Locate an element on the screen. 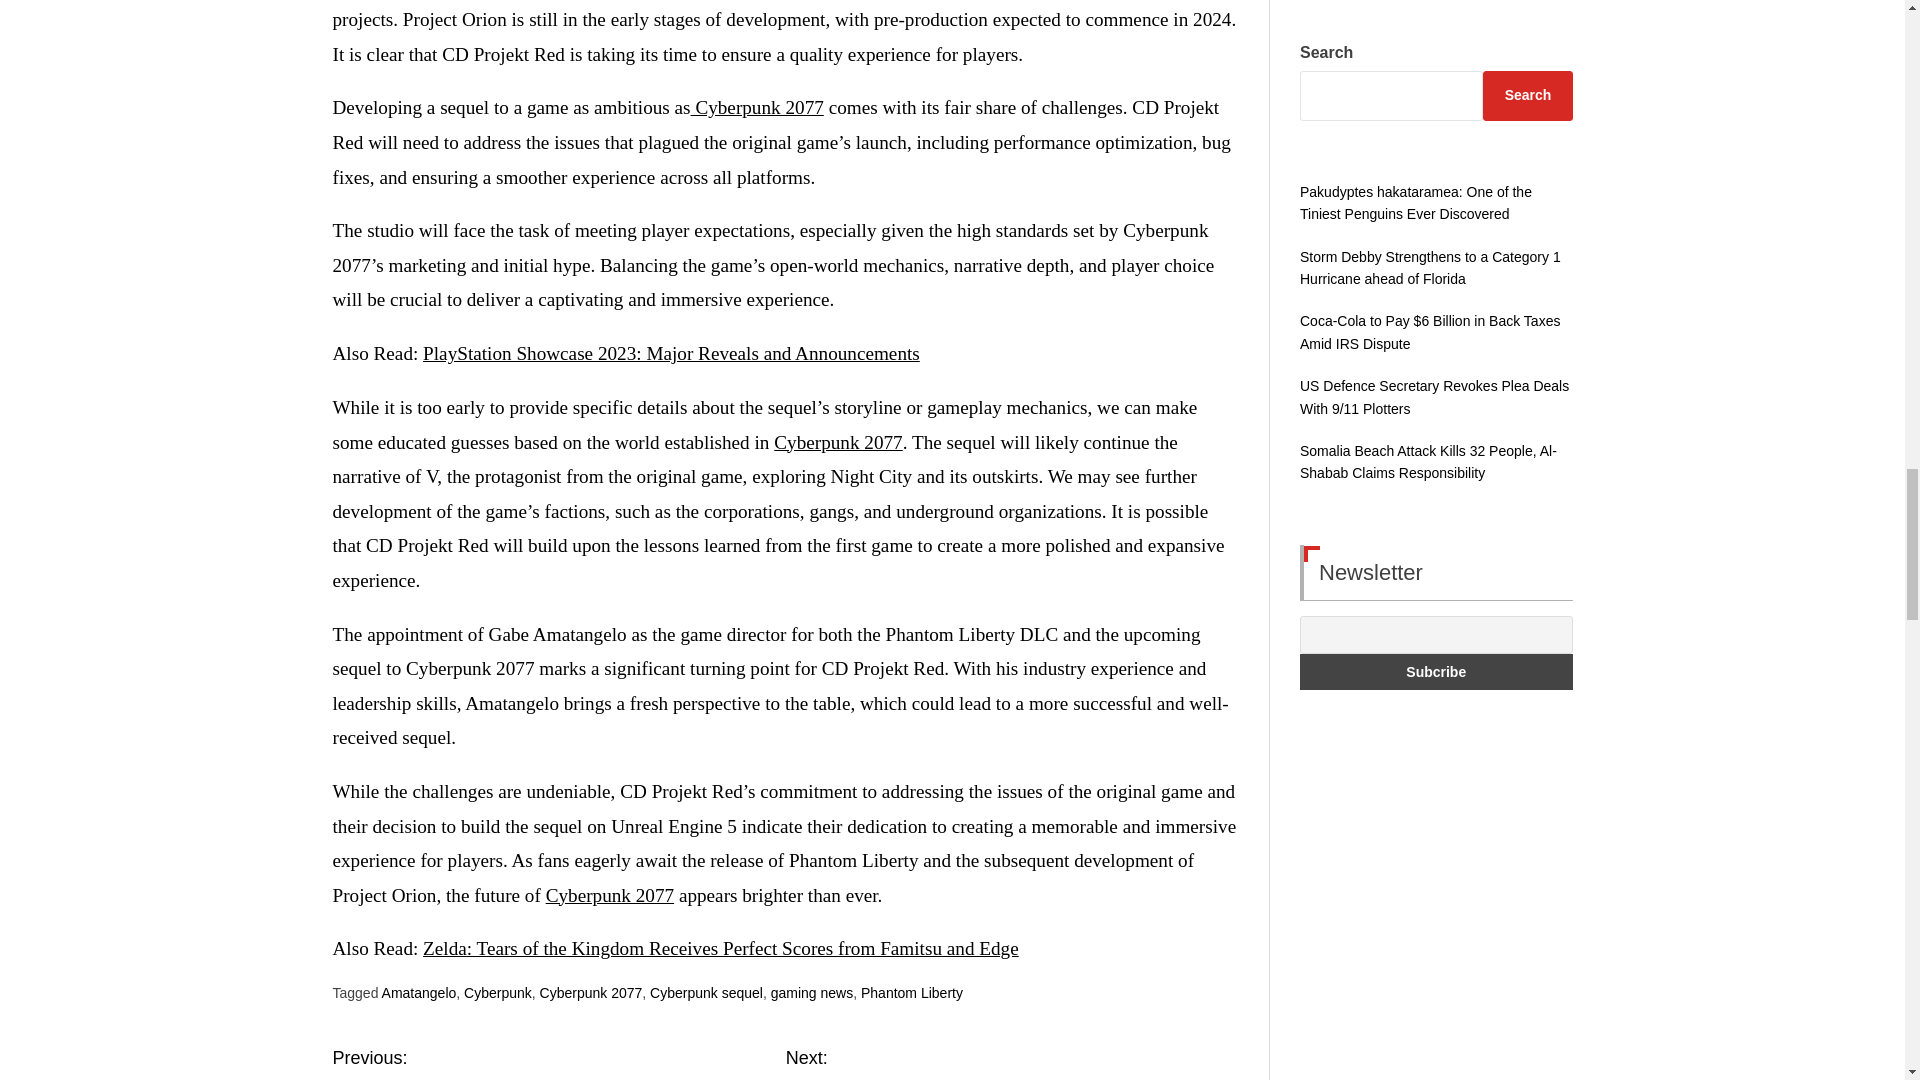 The image size is (1920, 1080). PlayStation Showcase 2023: Major Reveals and Announcements is located at coordinates (670, 353).